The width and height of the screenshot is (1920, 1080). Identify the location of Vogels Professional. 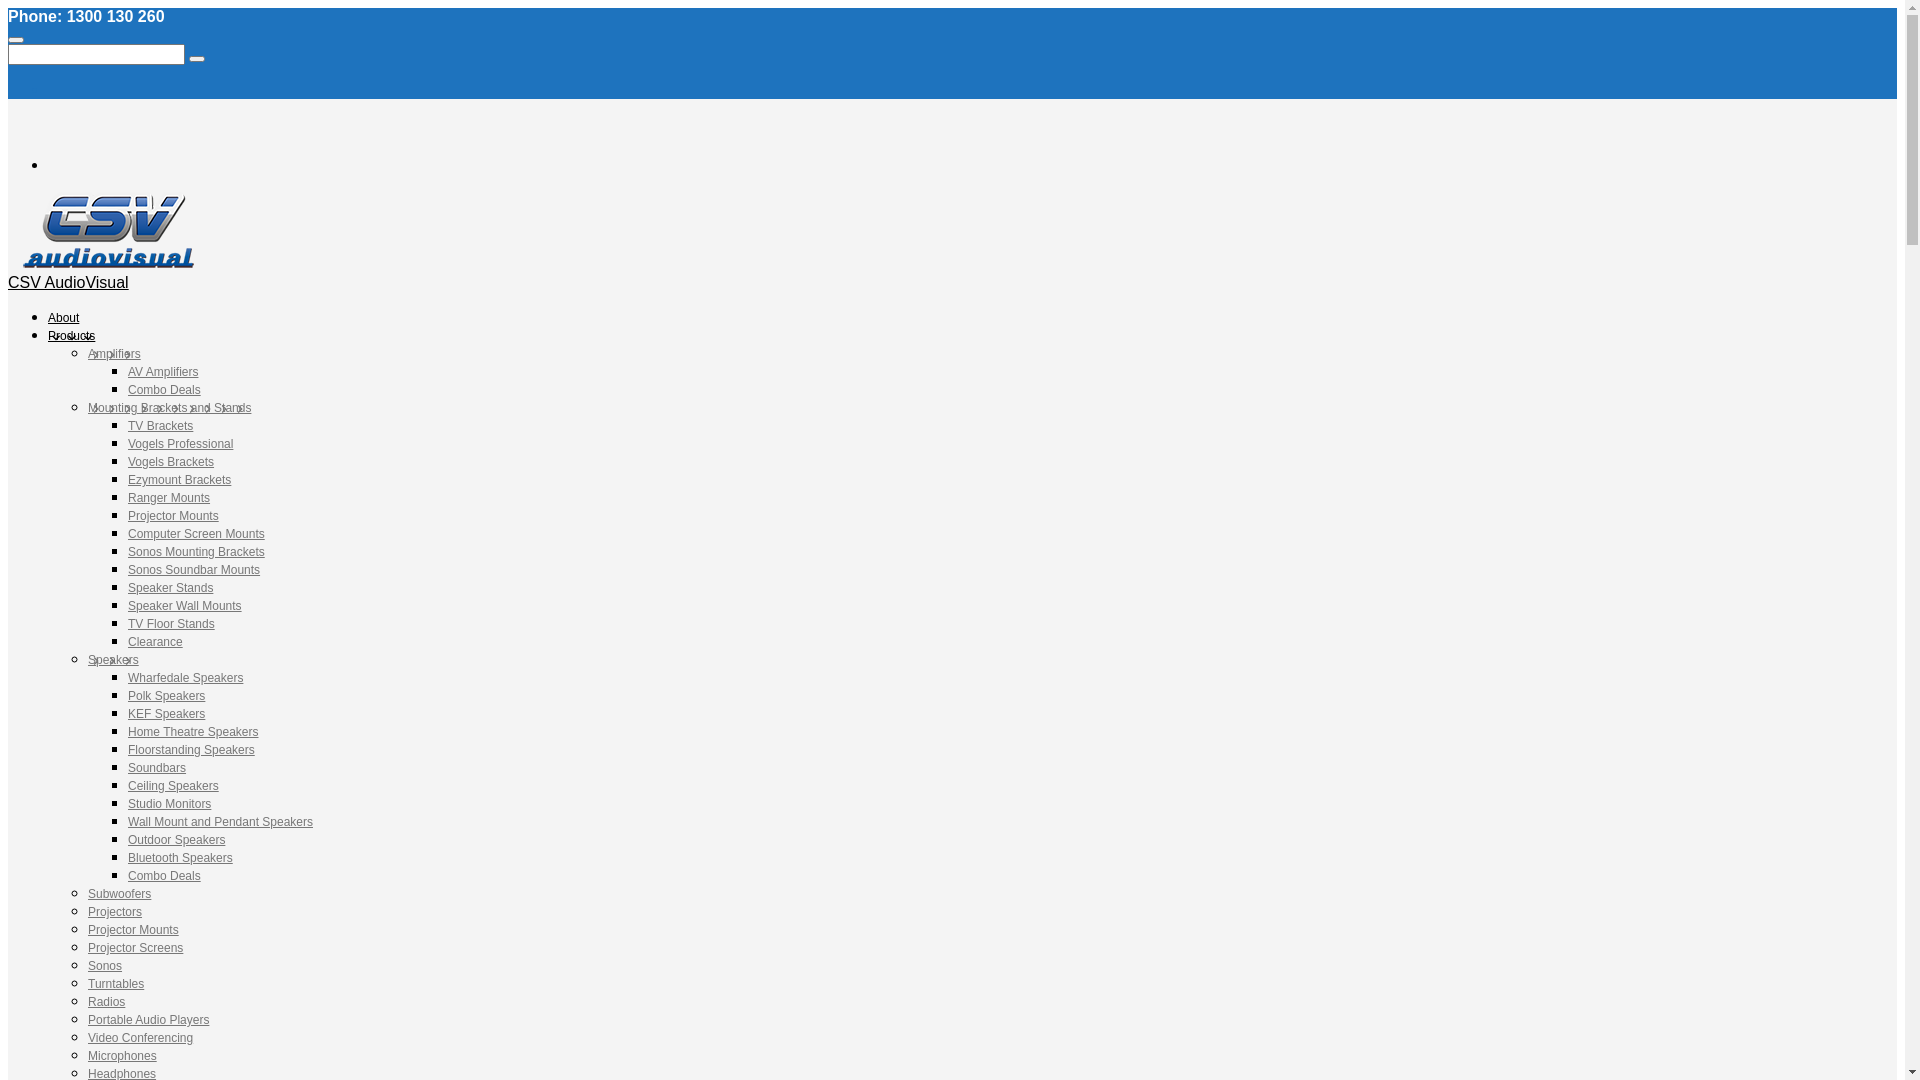
(180, 444).